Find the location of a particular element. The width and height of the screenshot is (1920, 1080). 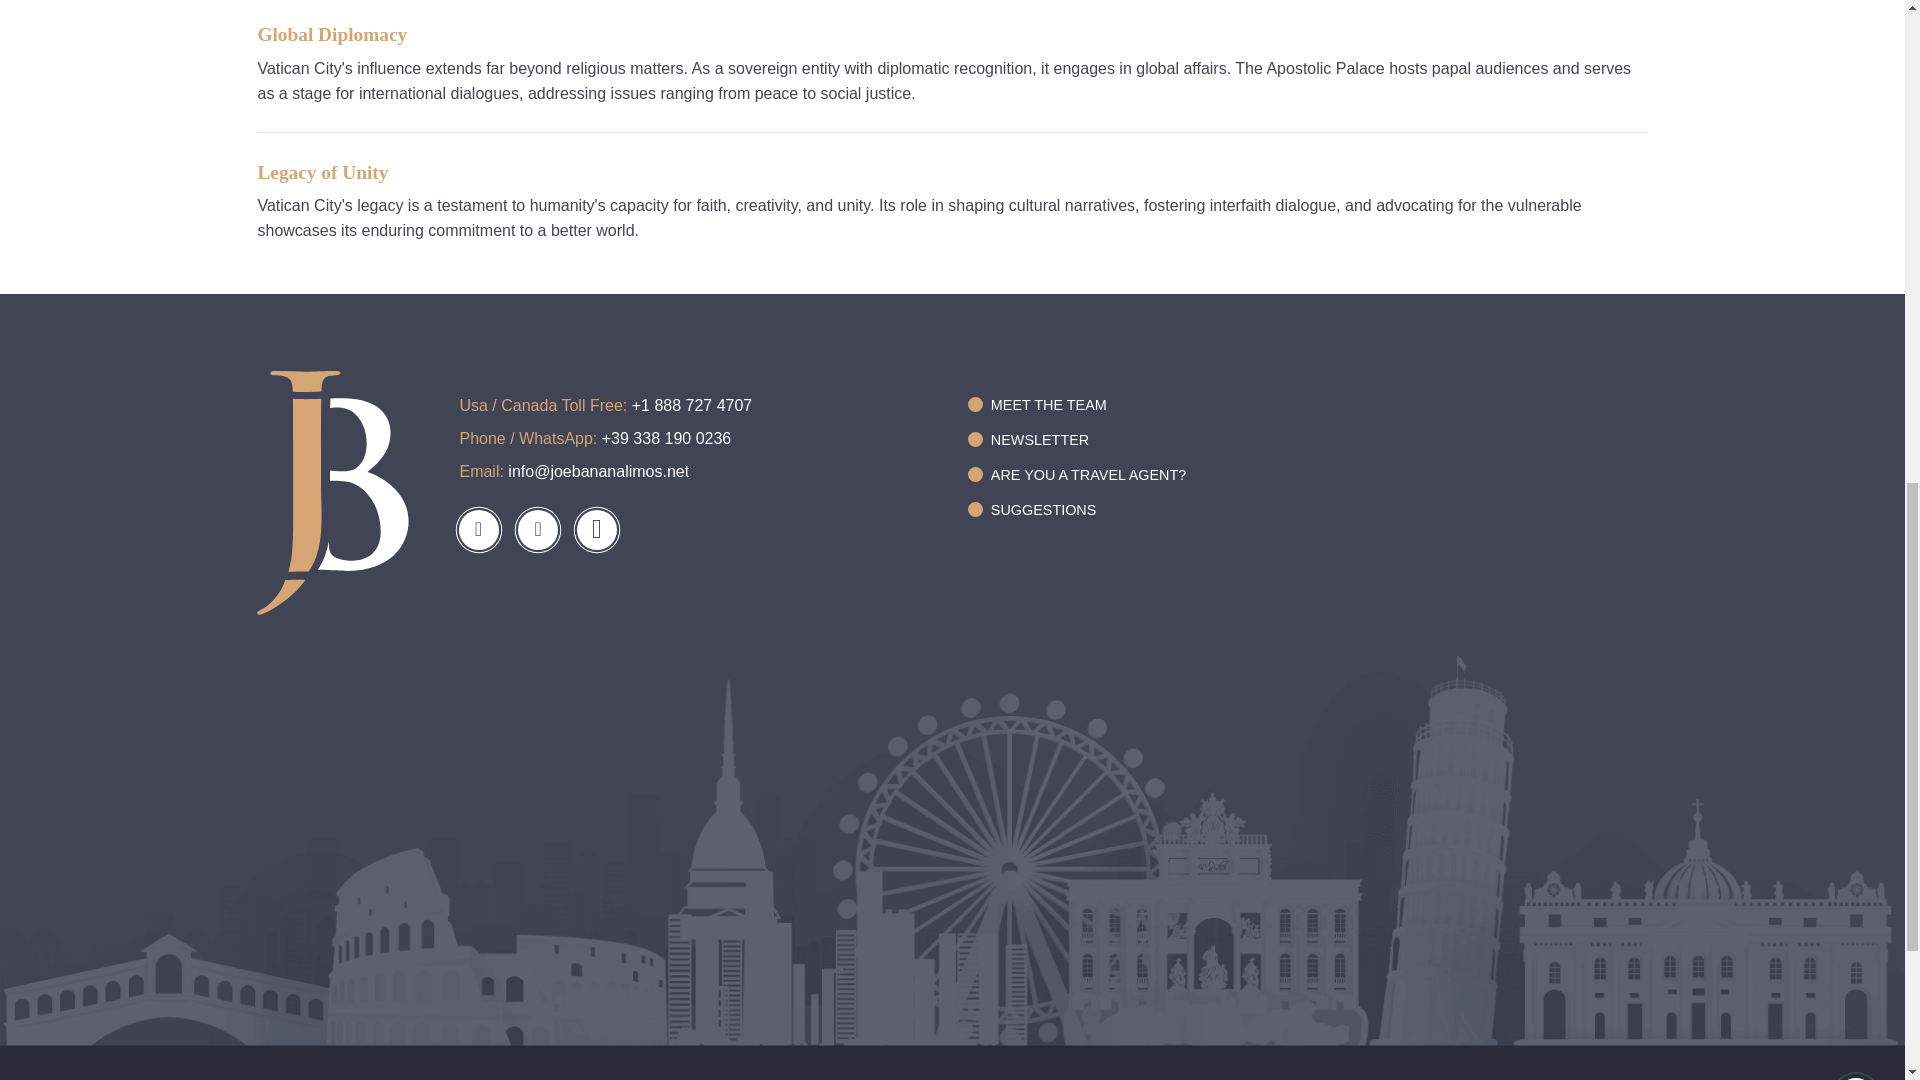

tripadvisor is located at coordinates (596, 529).